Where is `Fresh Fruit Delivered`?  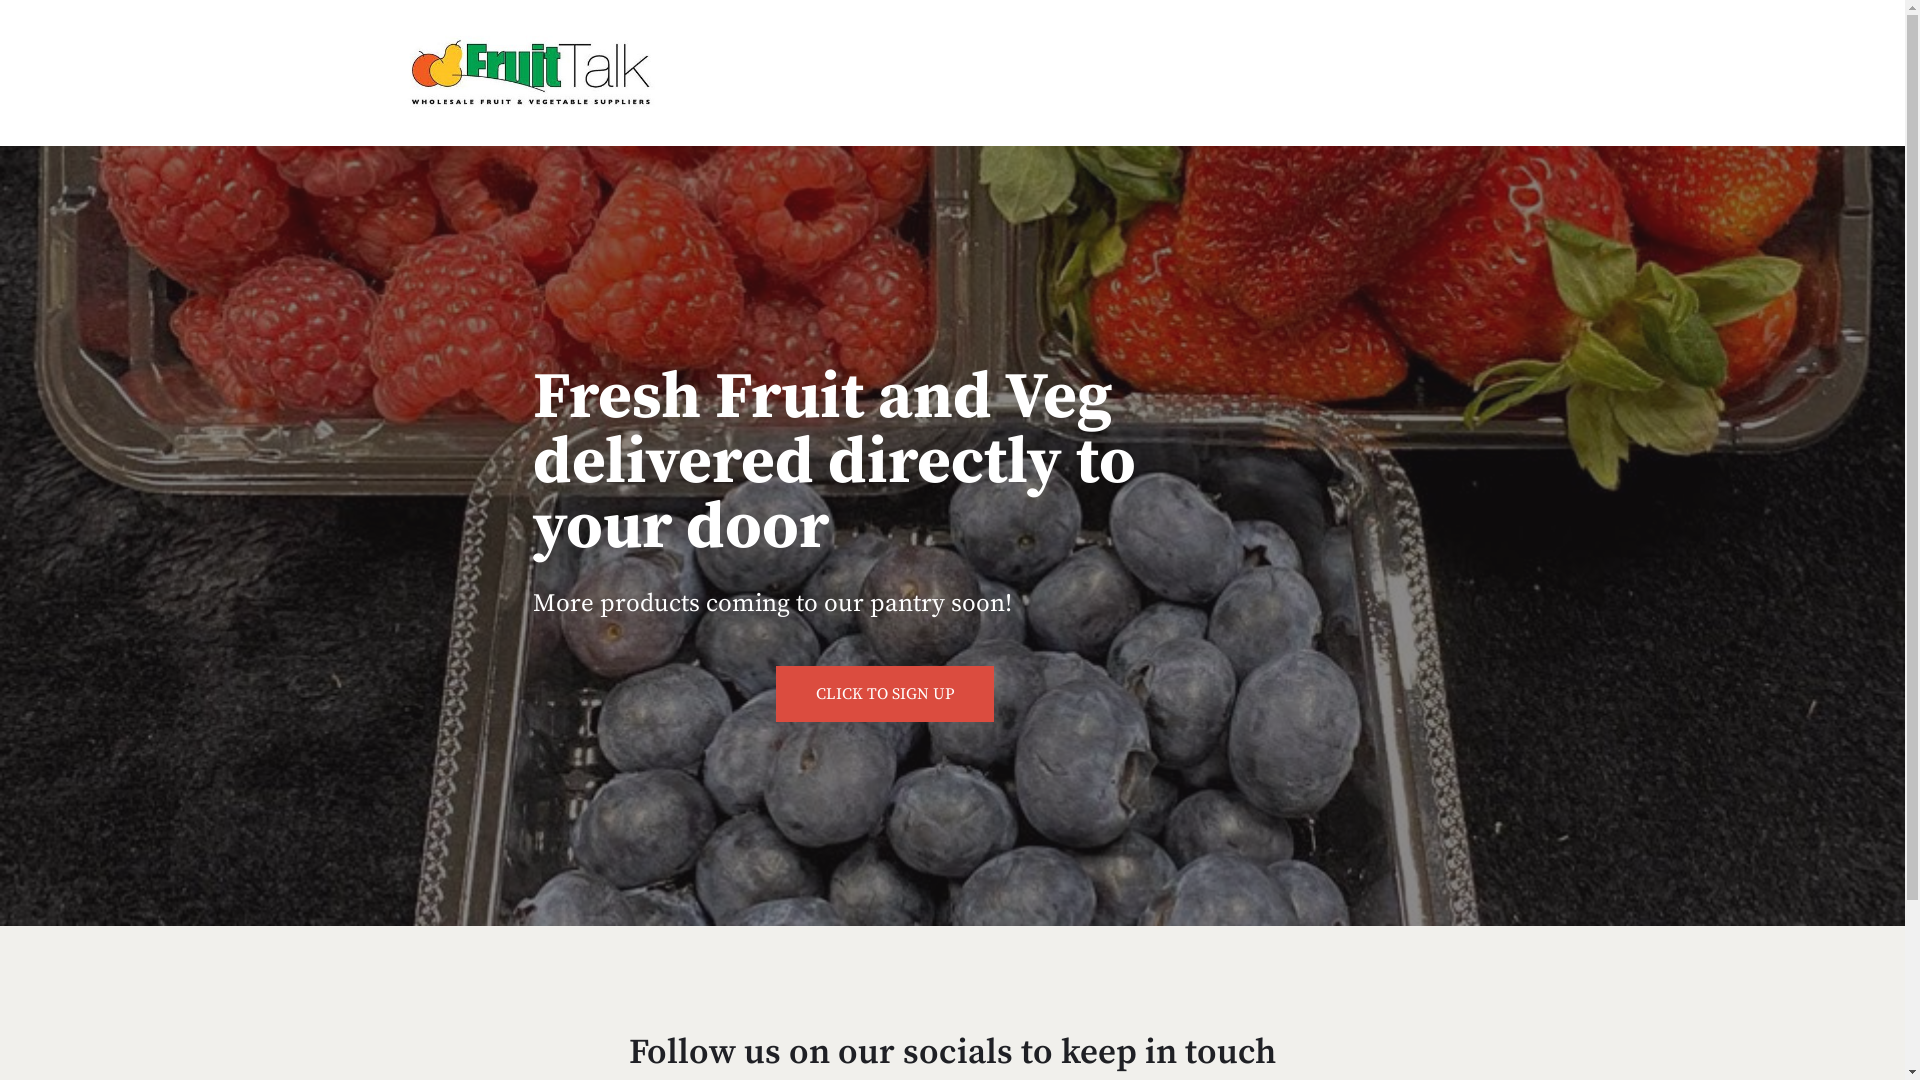
Fresh Fruit Delivered is located at coordinates (532, 73).